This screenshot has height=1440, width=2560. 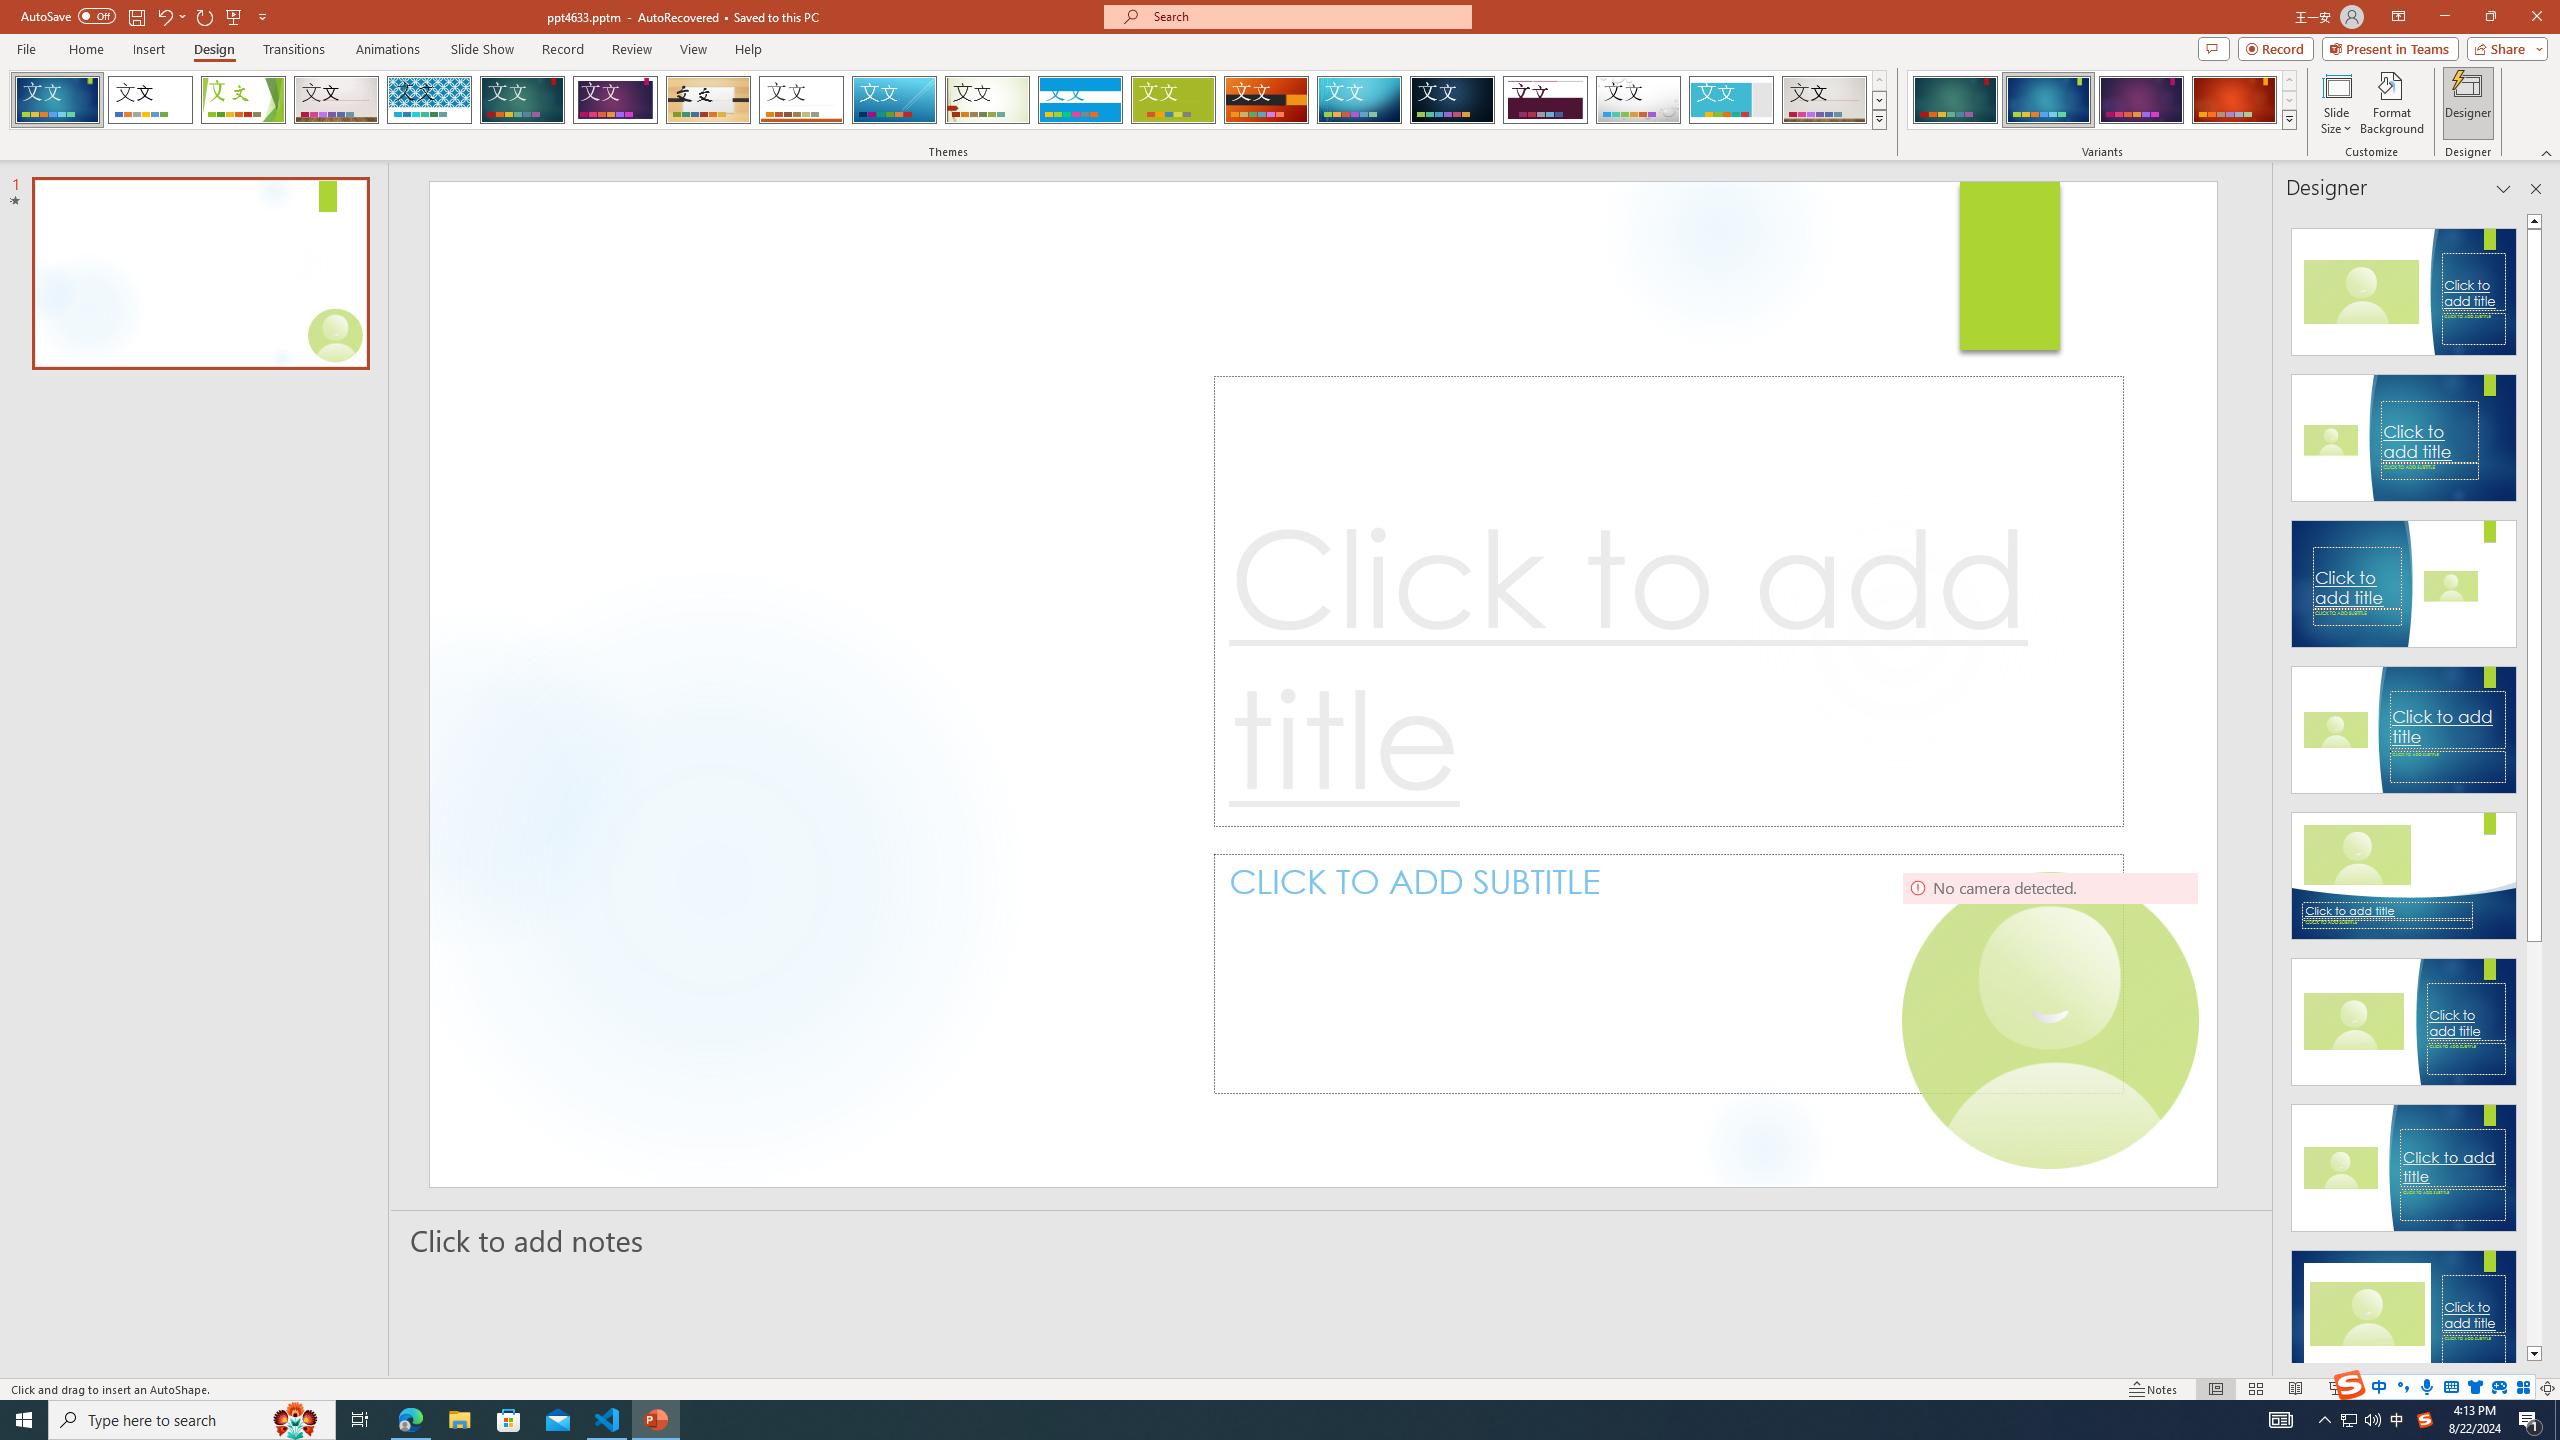 What do you see at coordinates (234, 16) in the screenshot?
I see `From Beginning` at bounding box center [234, 16].